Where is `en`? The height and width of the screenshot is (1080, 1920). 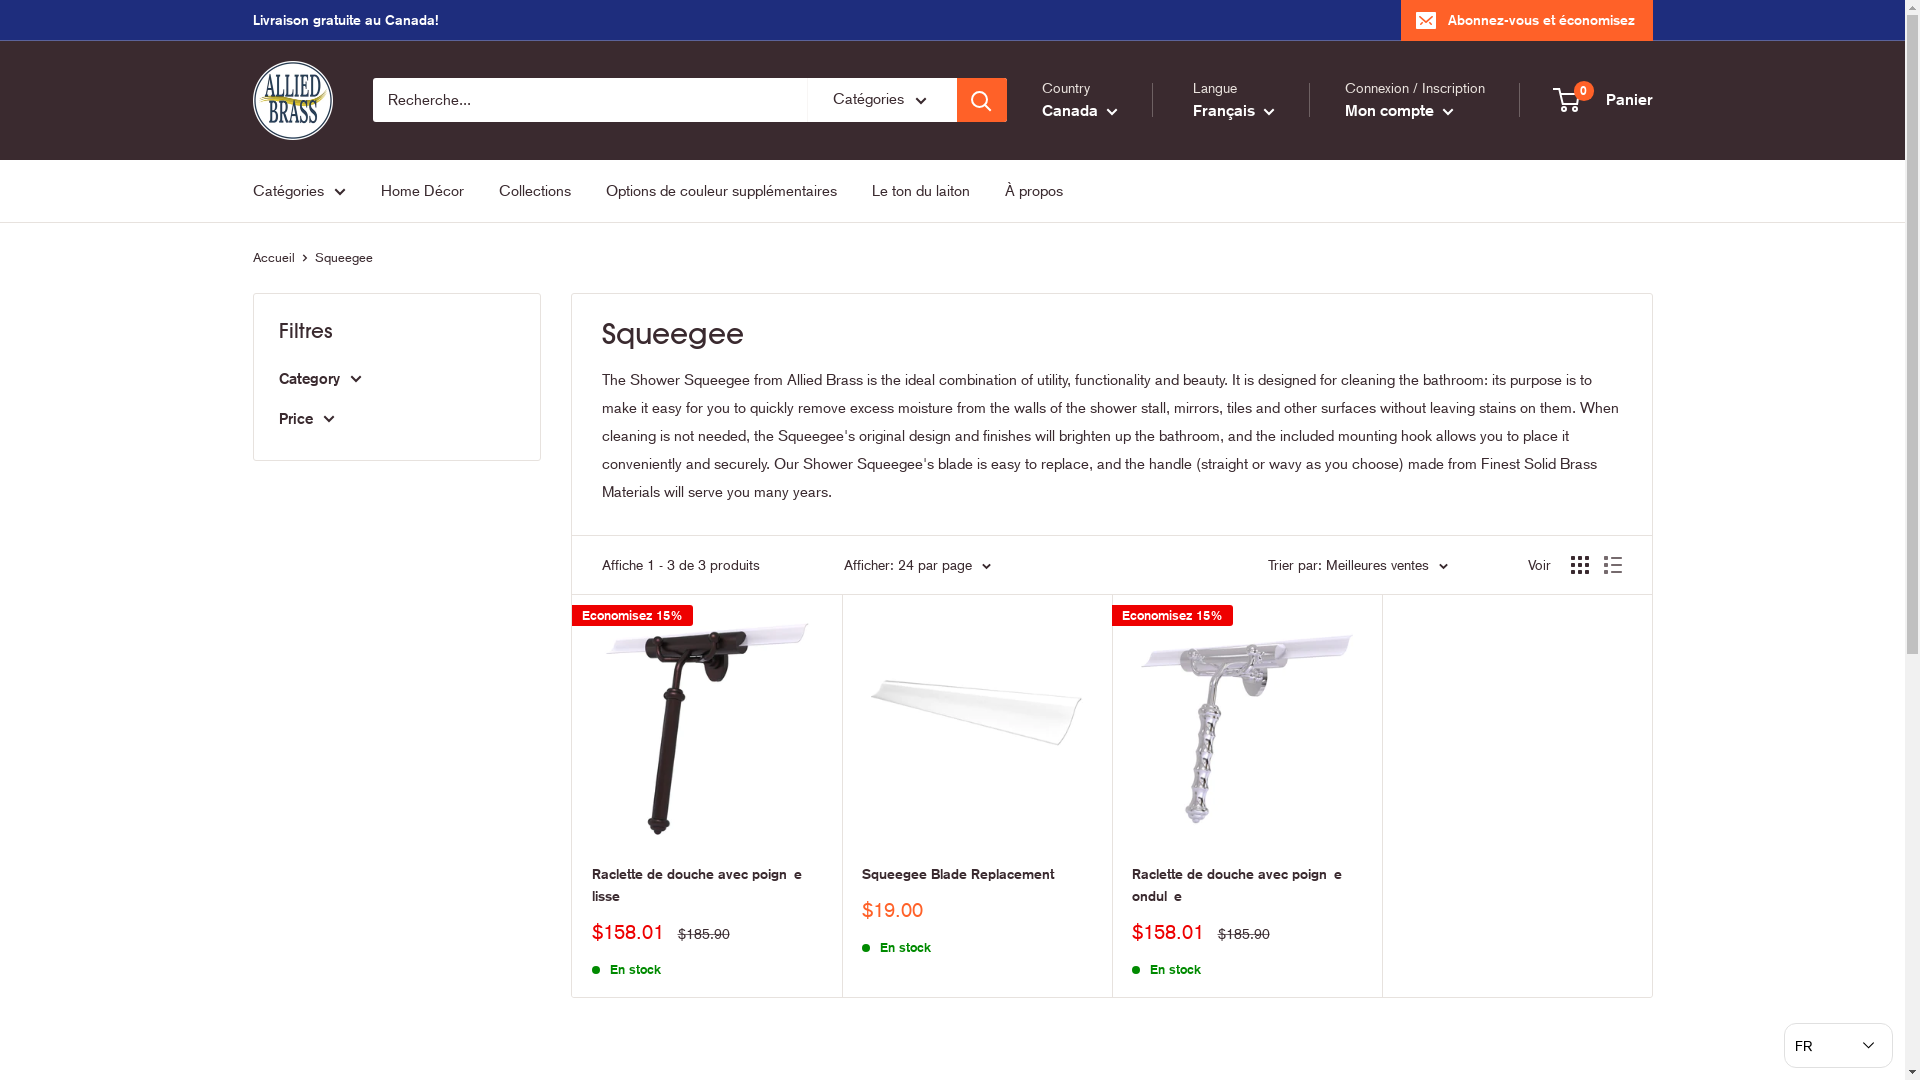 en is located at coordinates (1253, 163).